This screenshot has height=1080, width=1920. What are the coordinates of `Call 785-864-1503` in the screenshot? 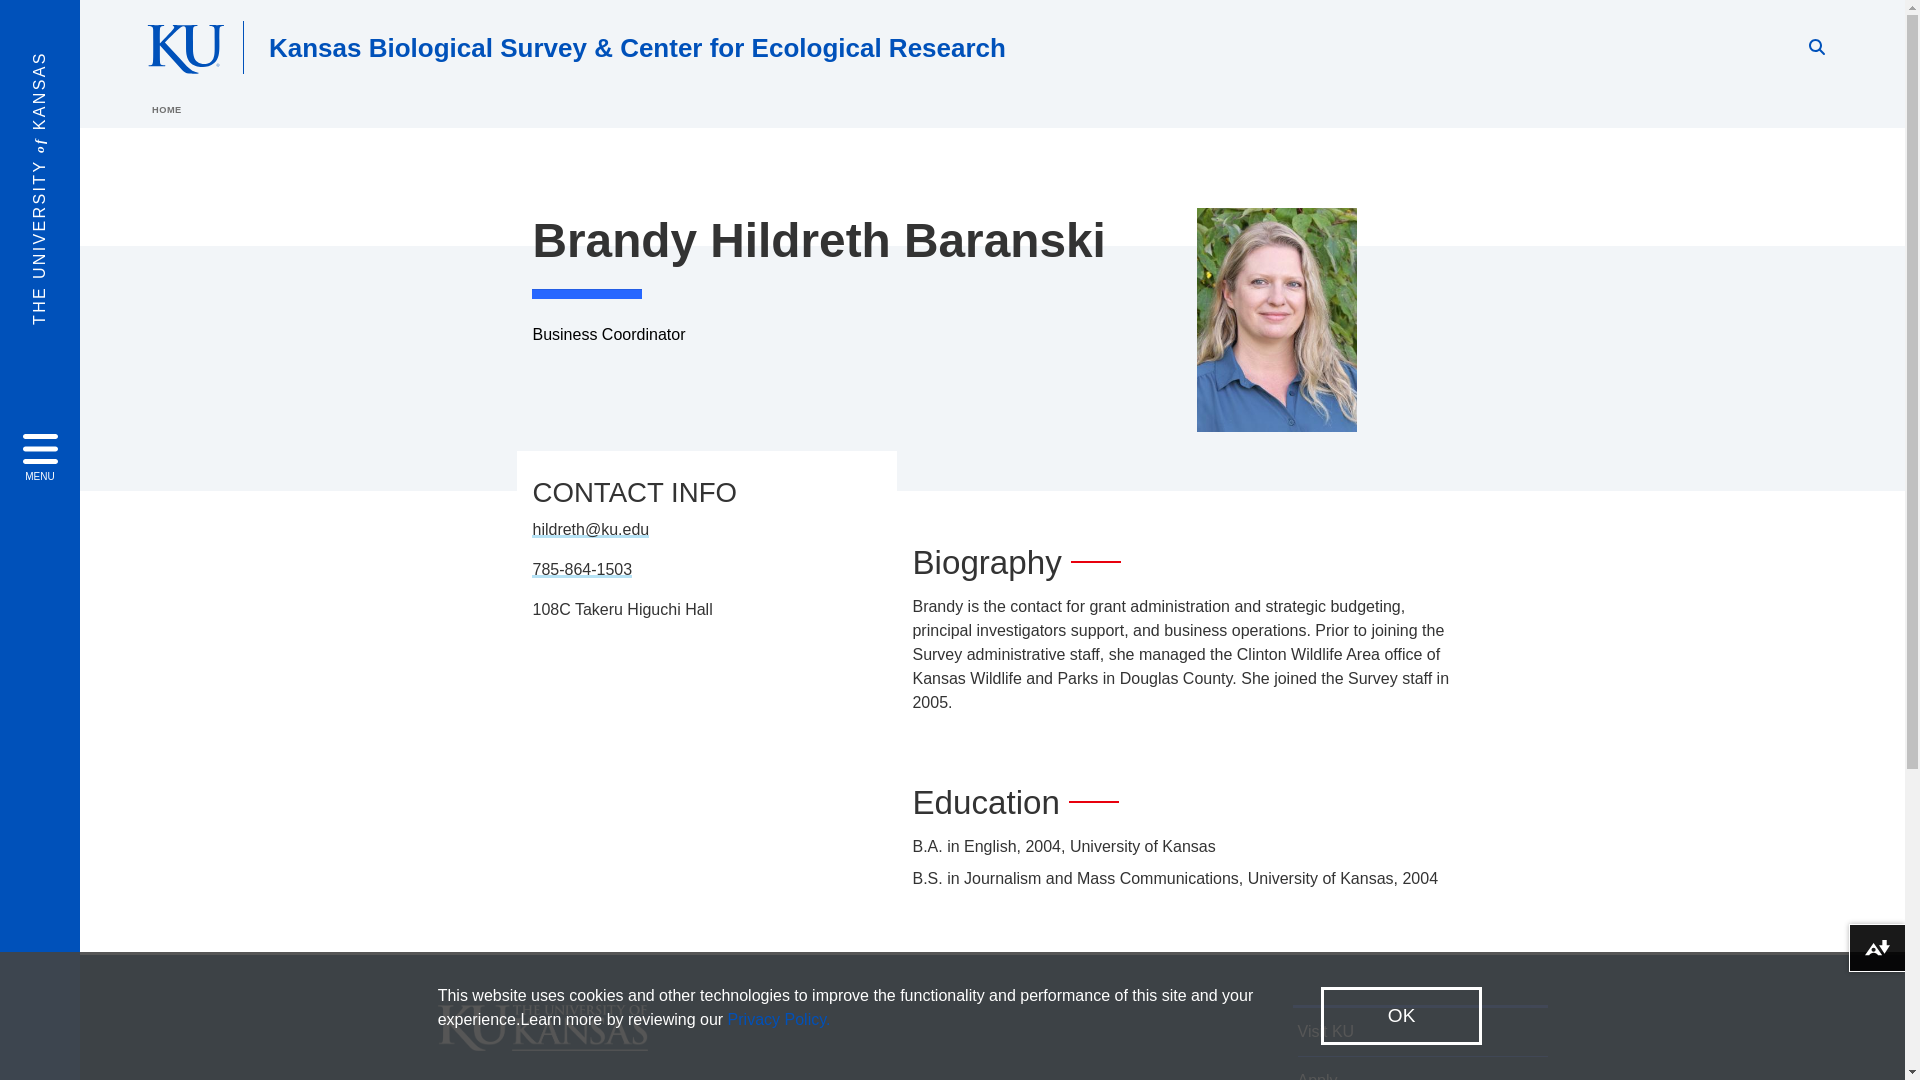 It's located at (581, 568).